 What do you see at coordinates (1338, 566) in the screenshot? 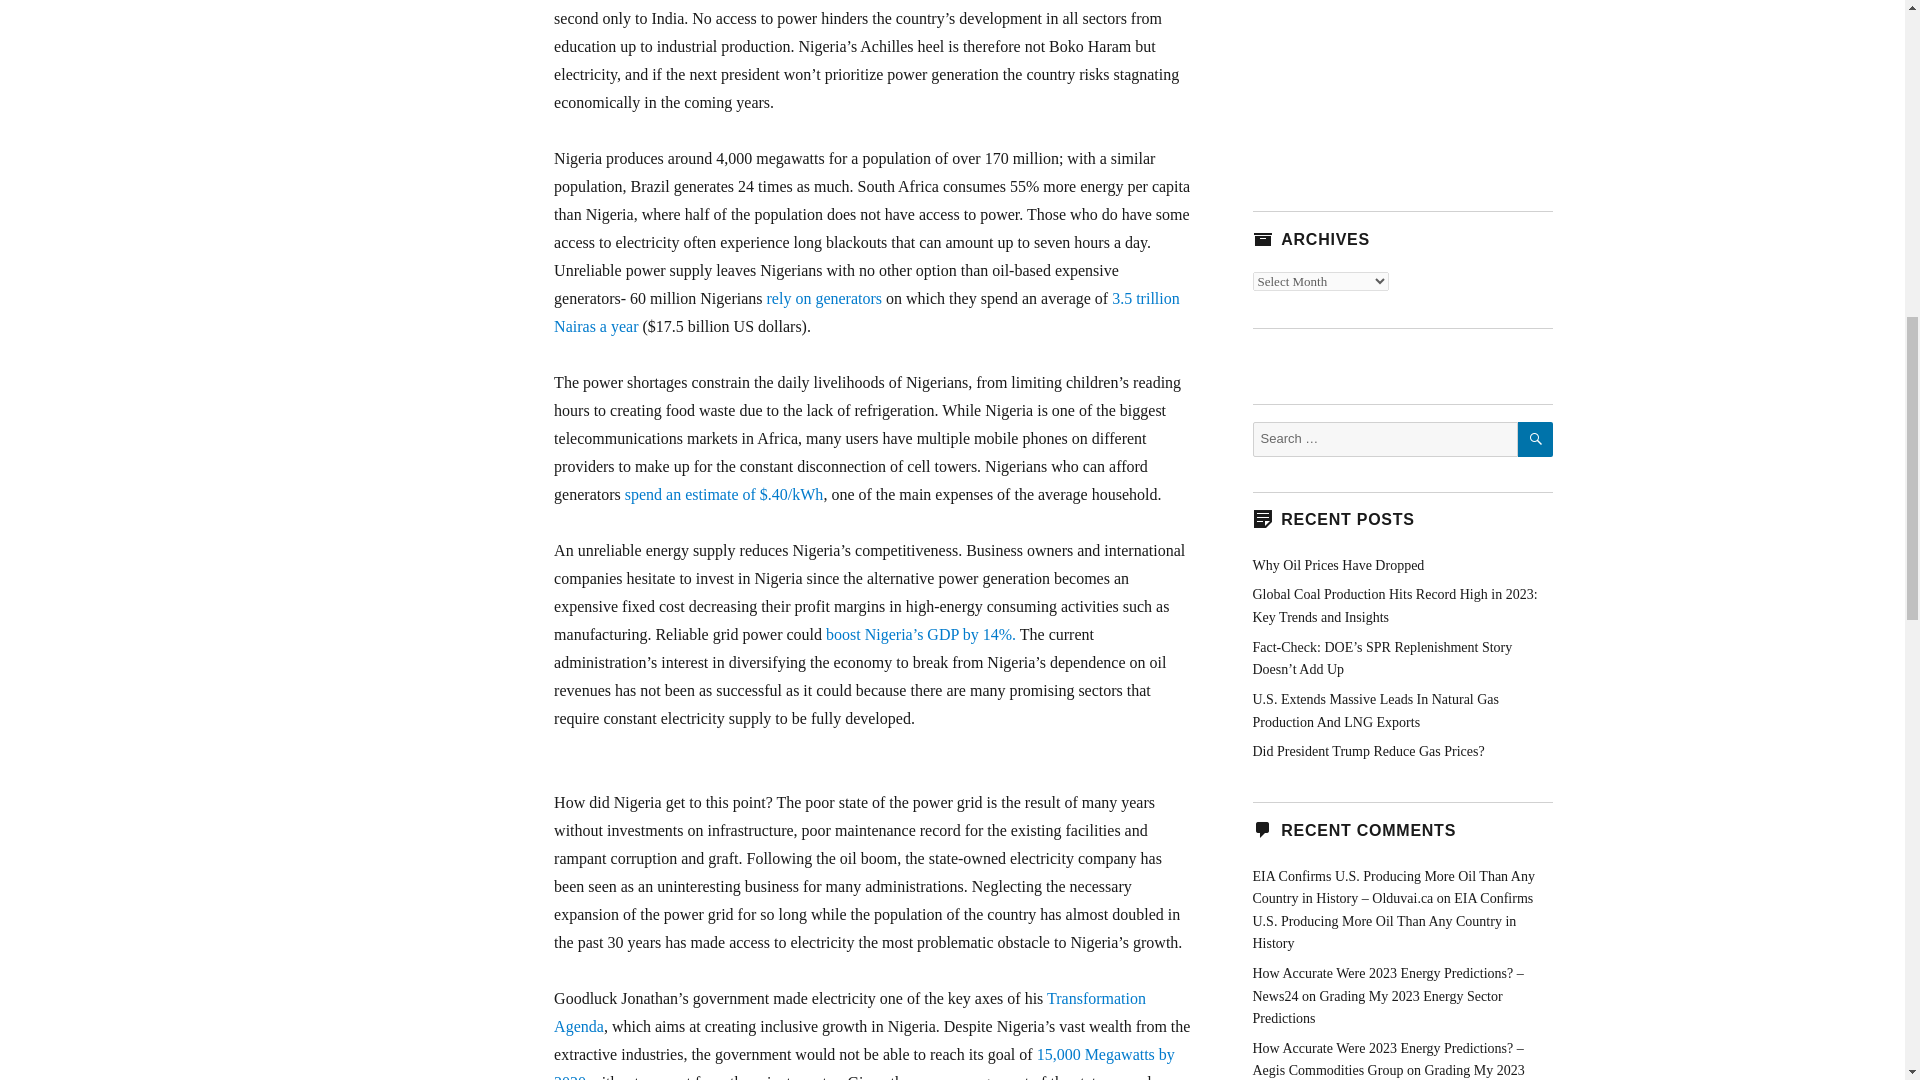
I see `Why Oil Prices Have Dropped` at bounding box center [1338, 566].